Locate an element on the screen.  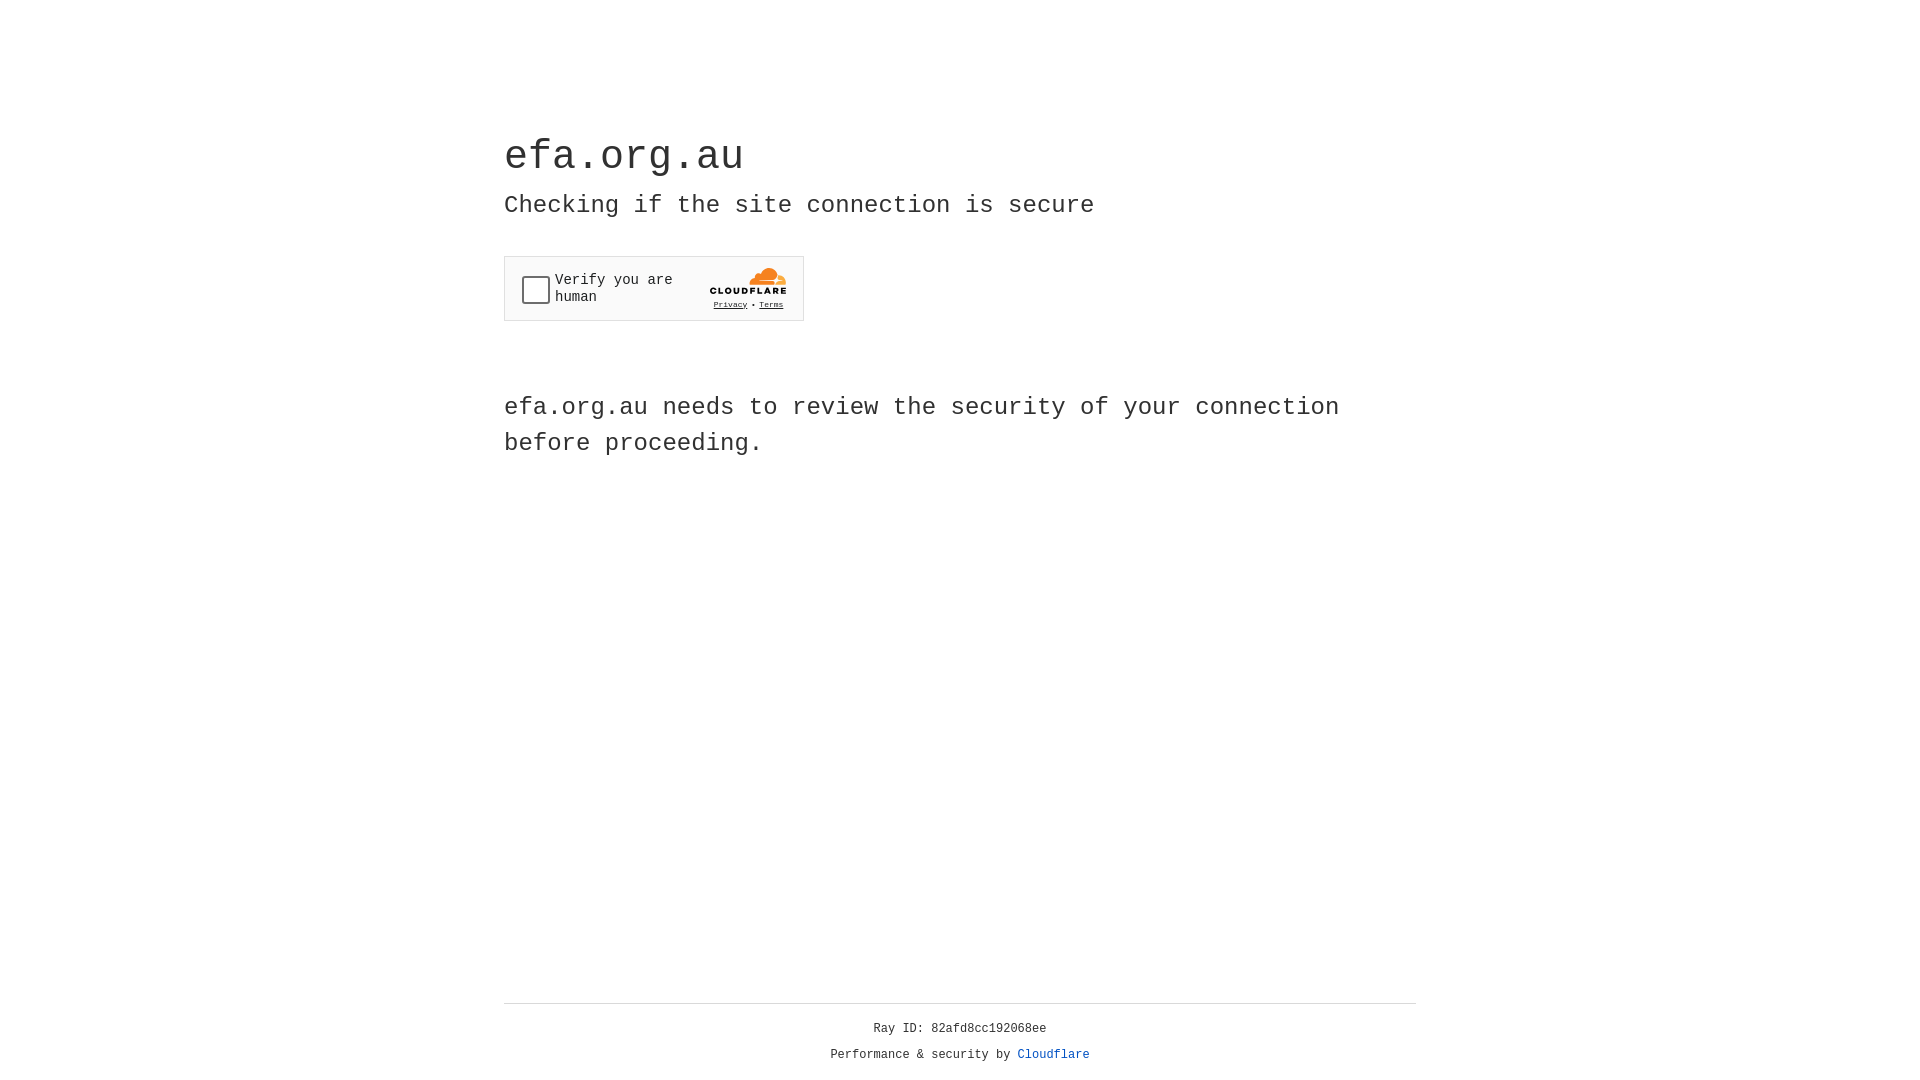
Cloudflare is located at coordinates (1054, 1055).